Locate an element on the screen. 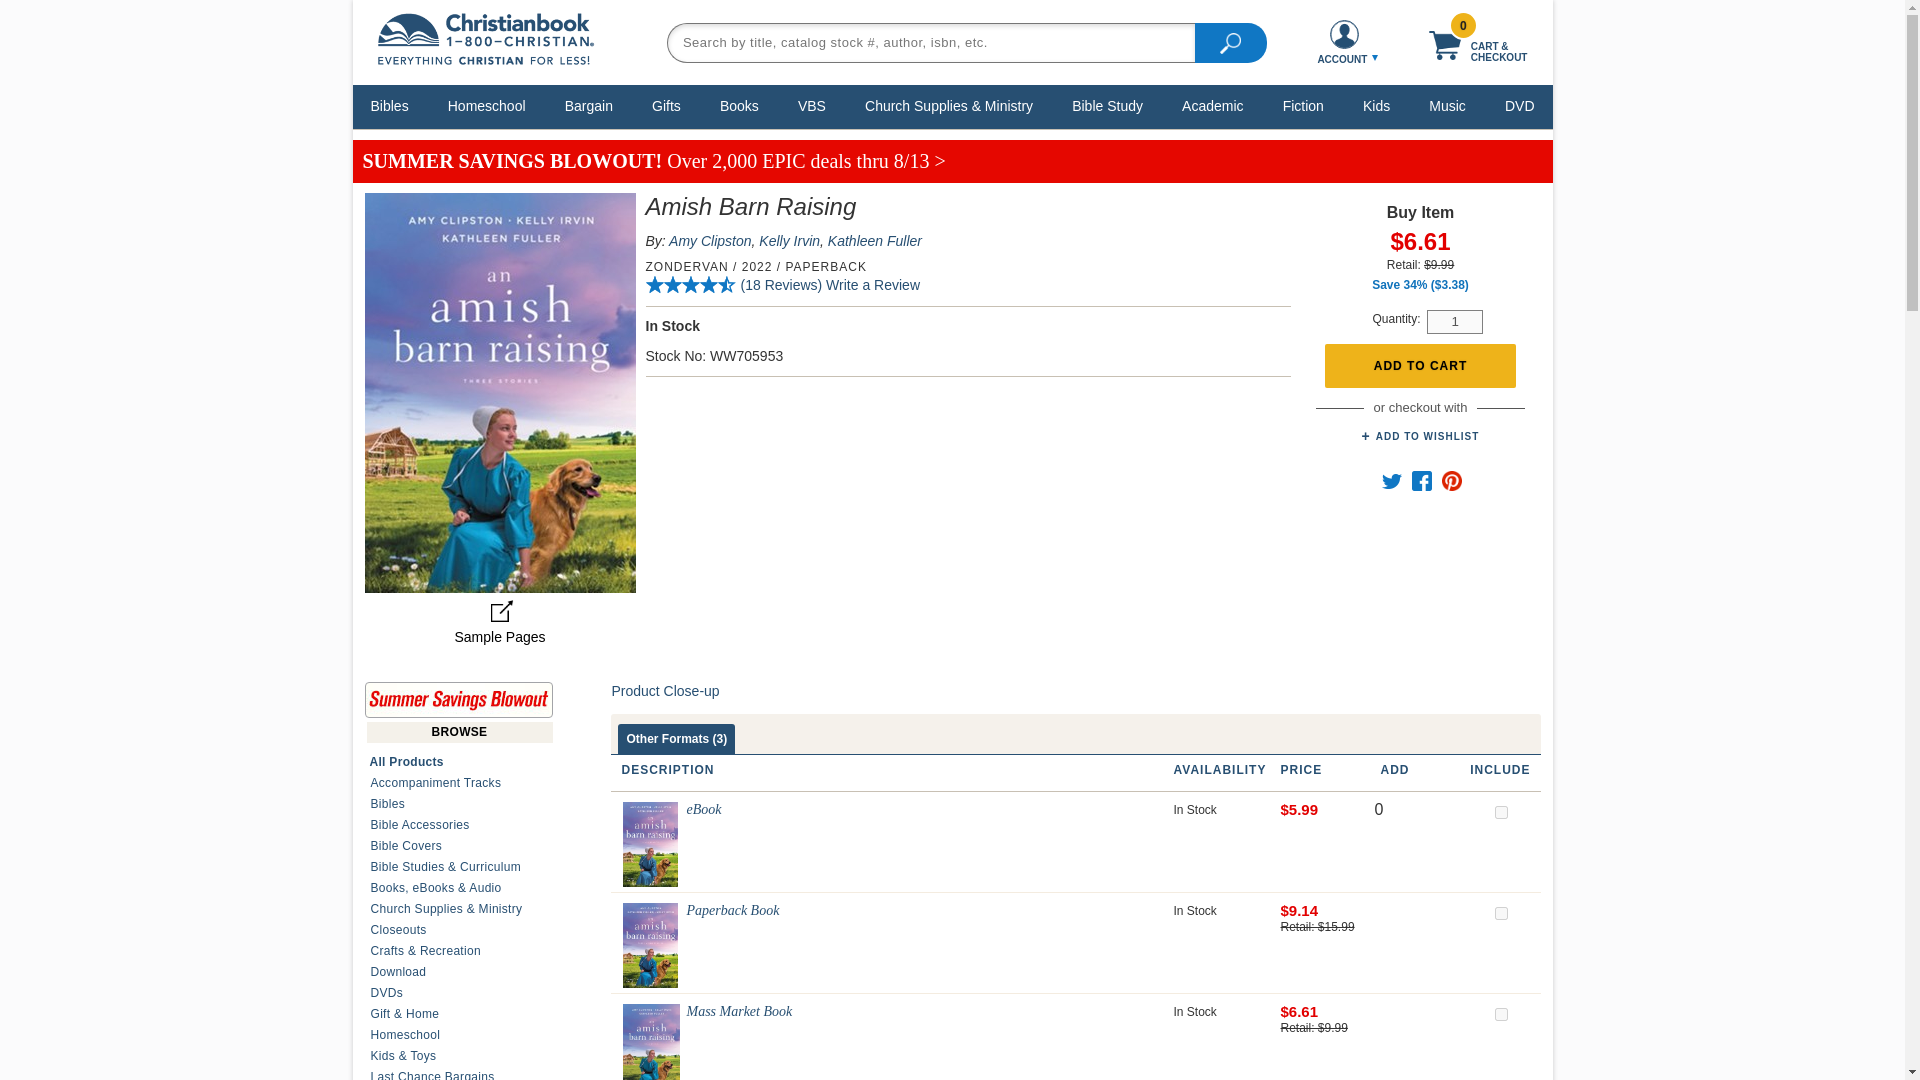 Image resolution: width=1920 pixels, height=1080 pixels. Kids is located at coordinates (1376, 105).